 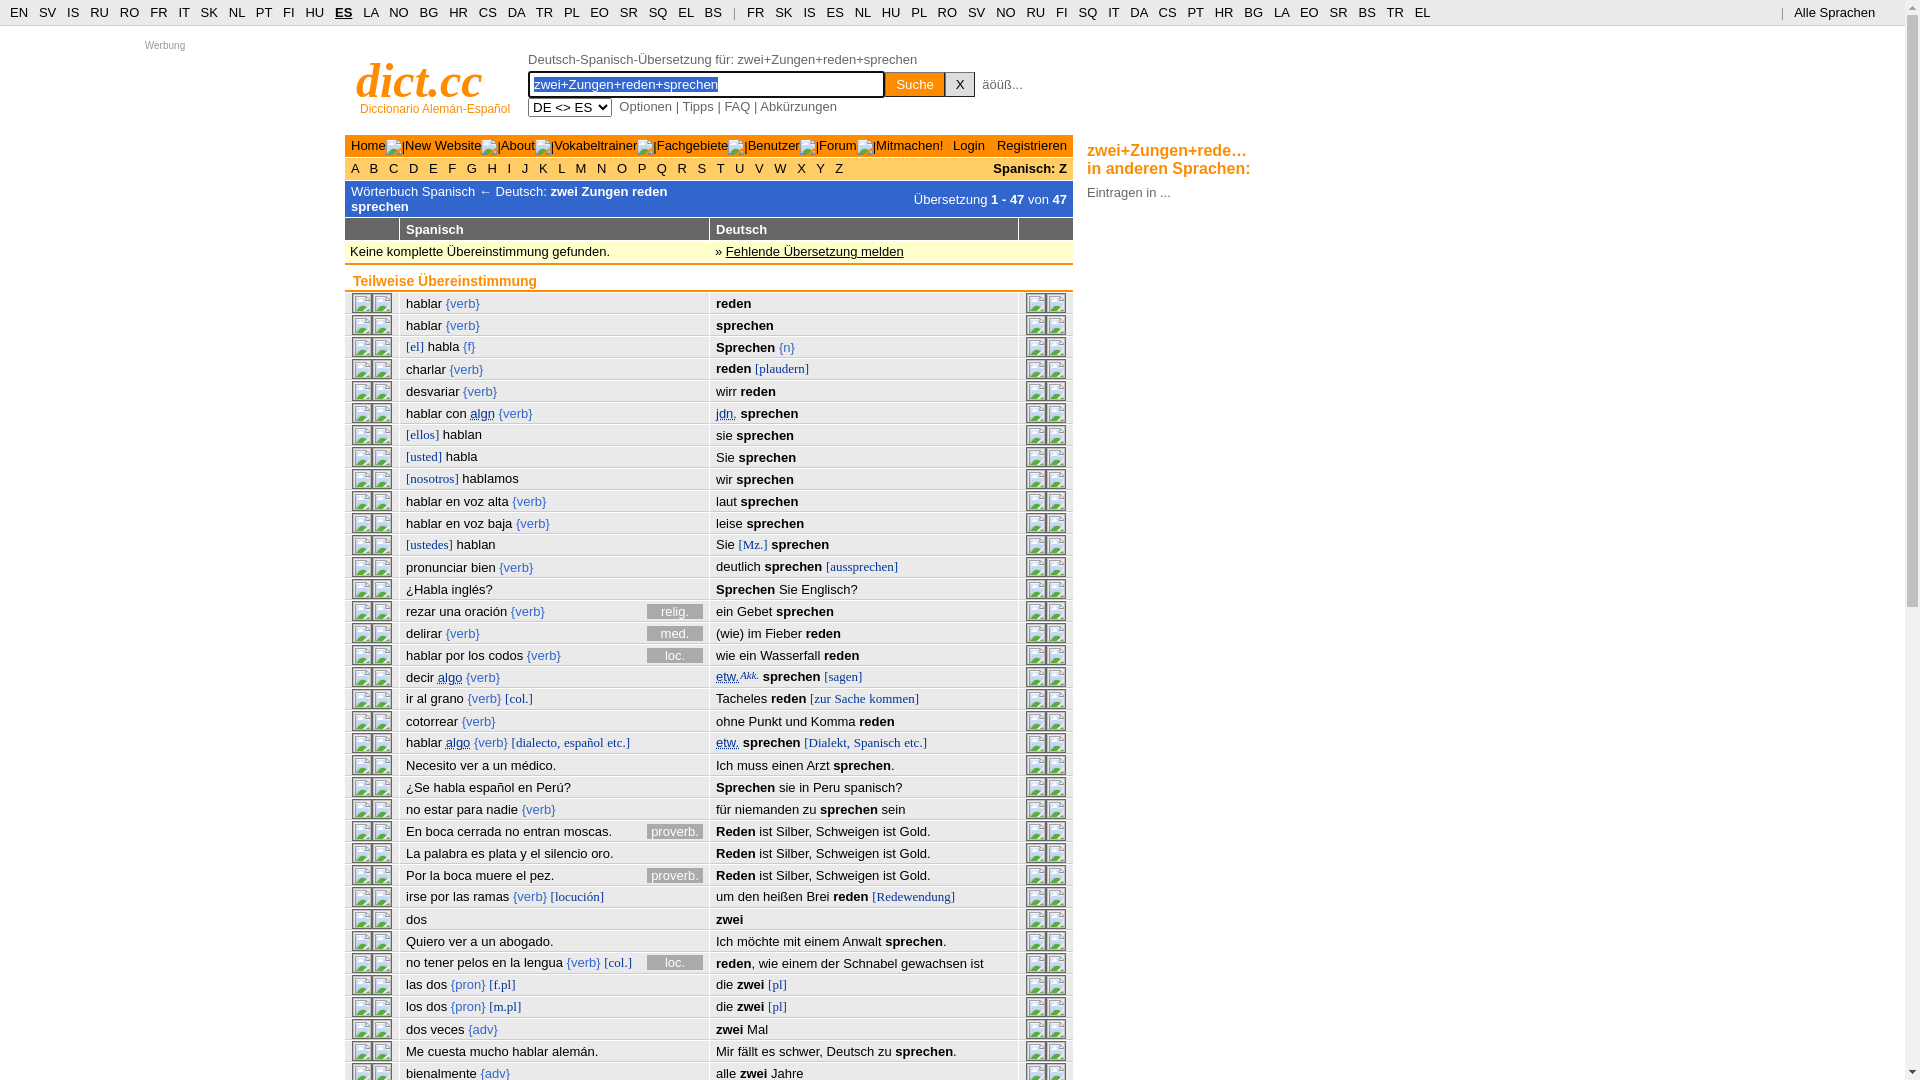 What do you see at coordinates (725, 896) in the screenshot?
I see `um` at bounding box center [725, 896].